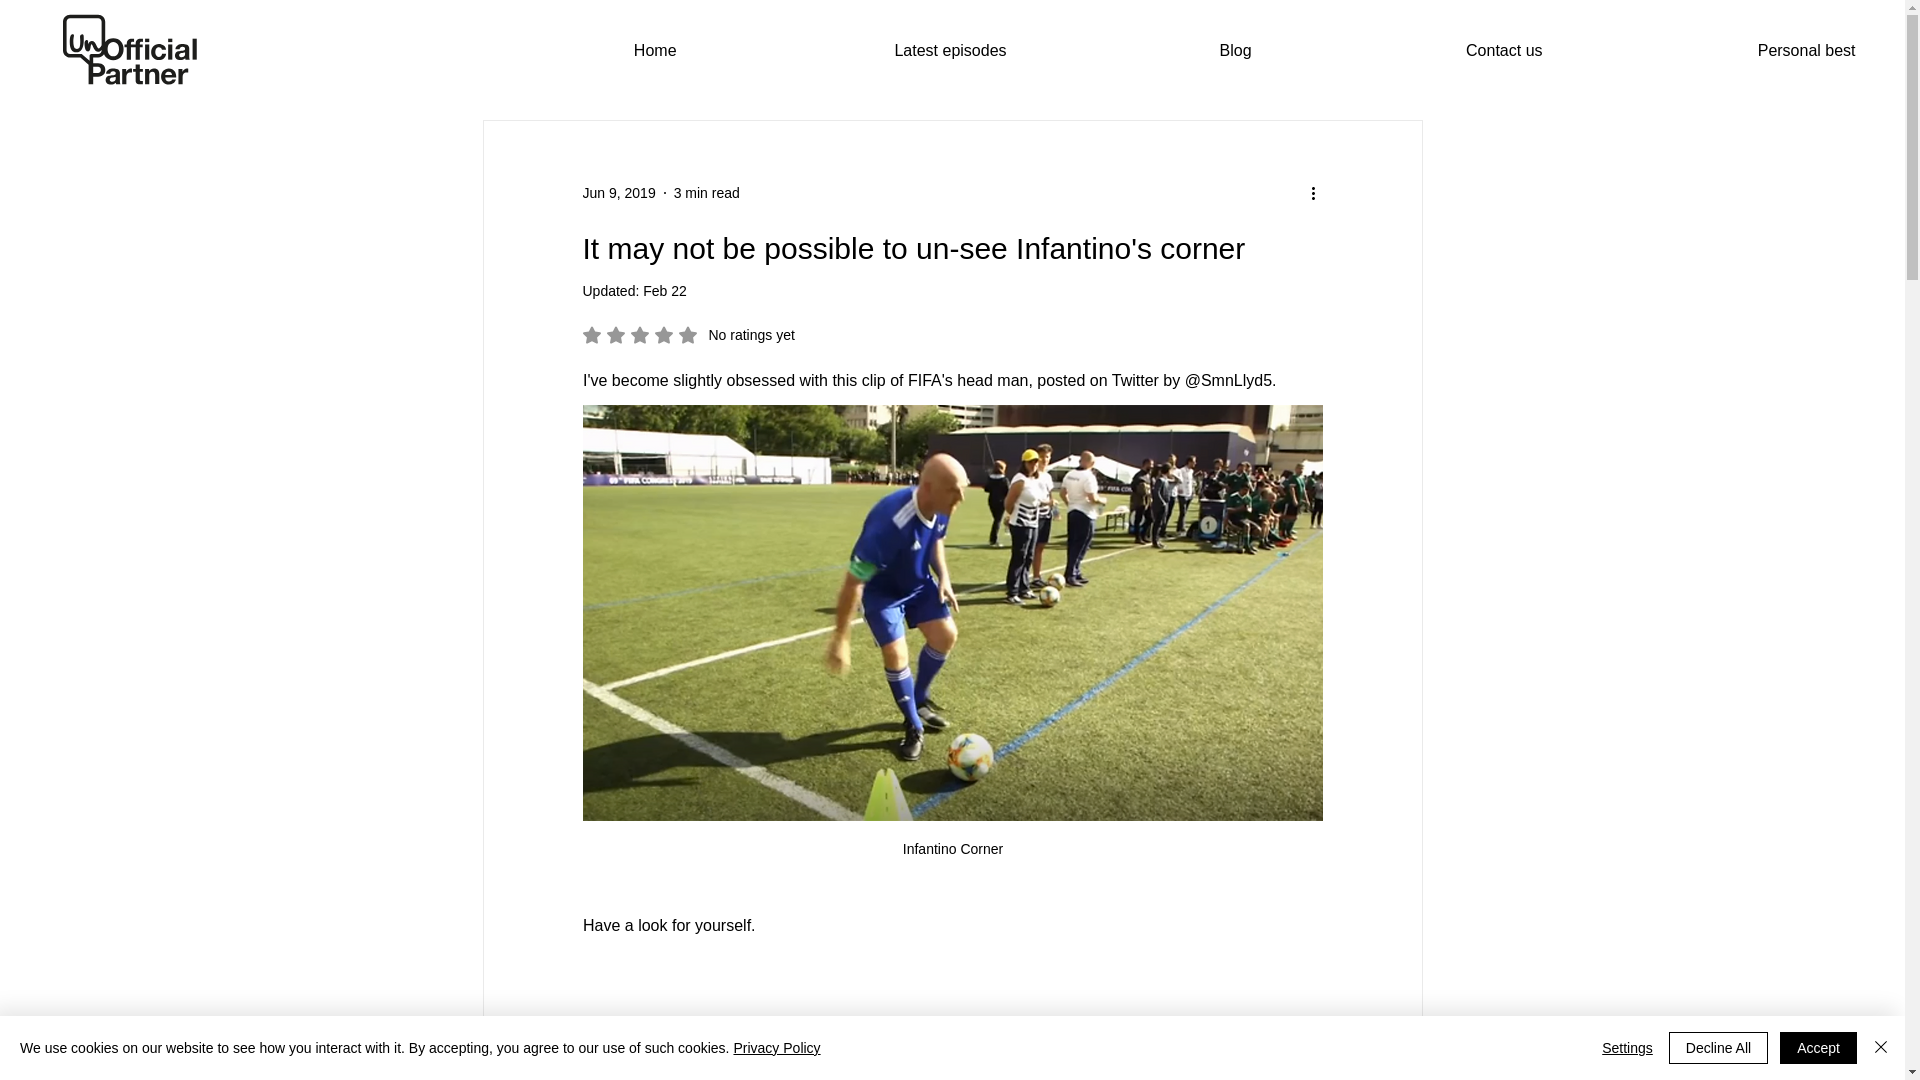  What do you see at coordinates (856, 50) in the screenshot?
I see `Latest episodes` at bounding box center [856, 50].